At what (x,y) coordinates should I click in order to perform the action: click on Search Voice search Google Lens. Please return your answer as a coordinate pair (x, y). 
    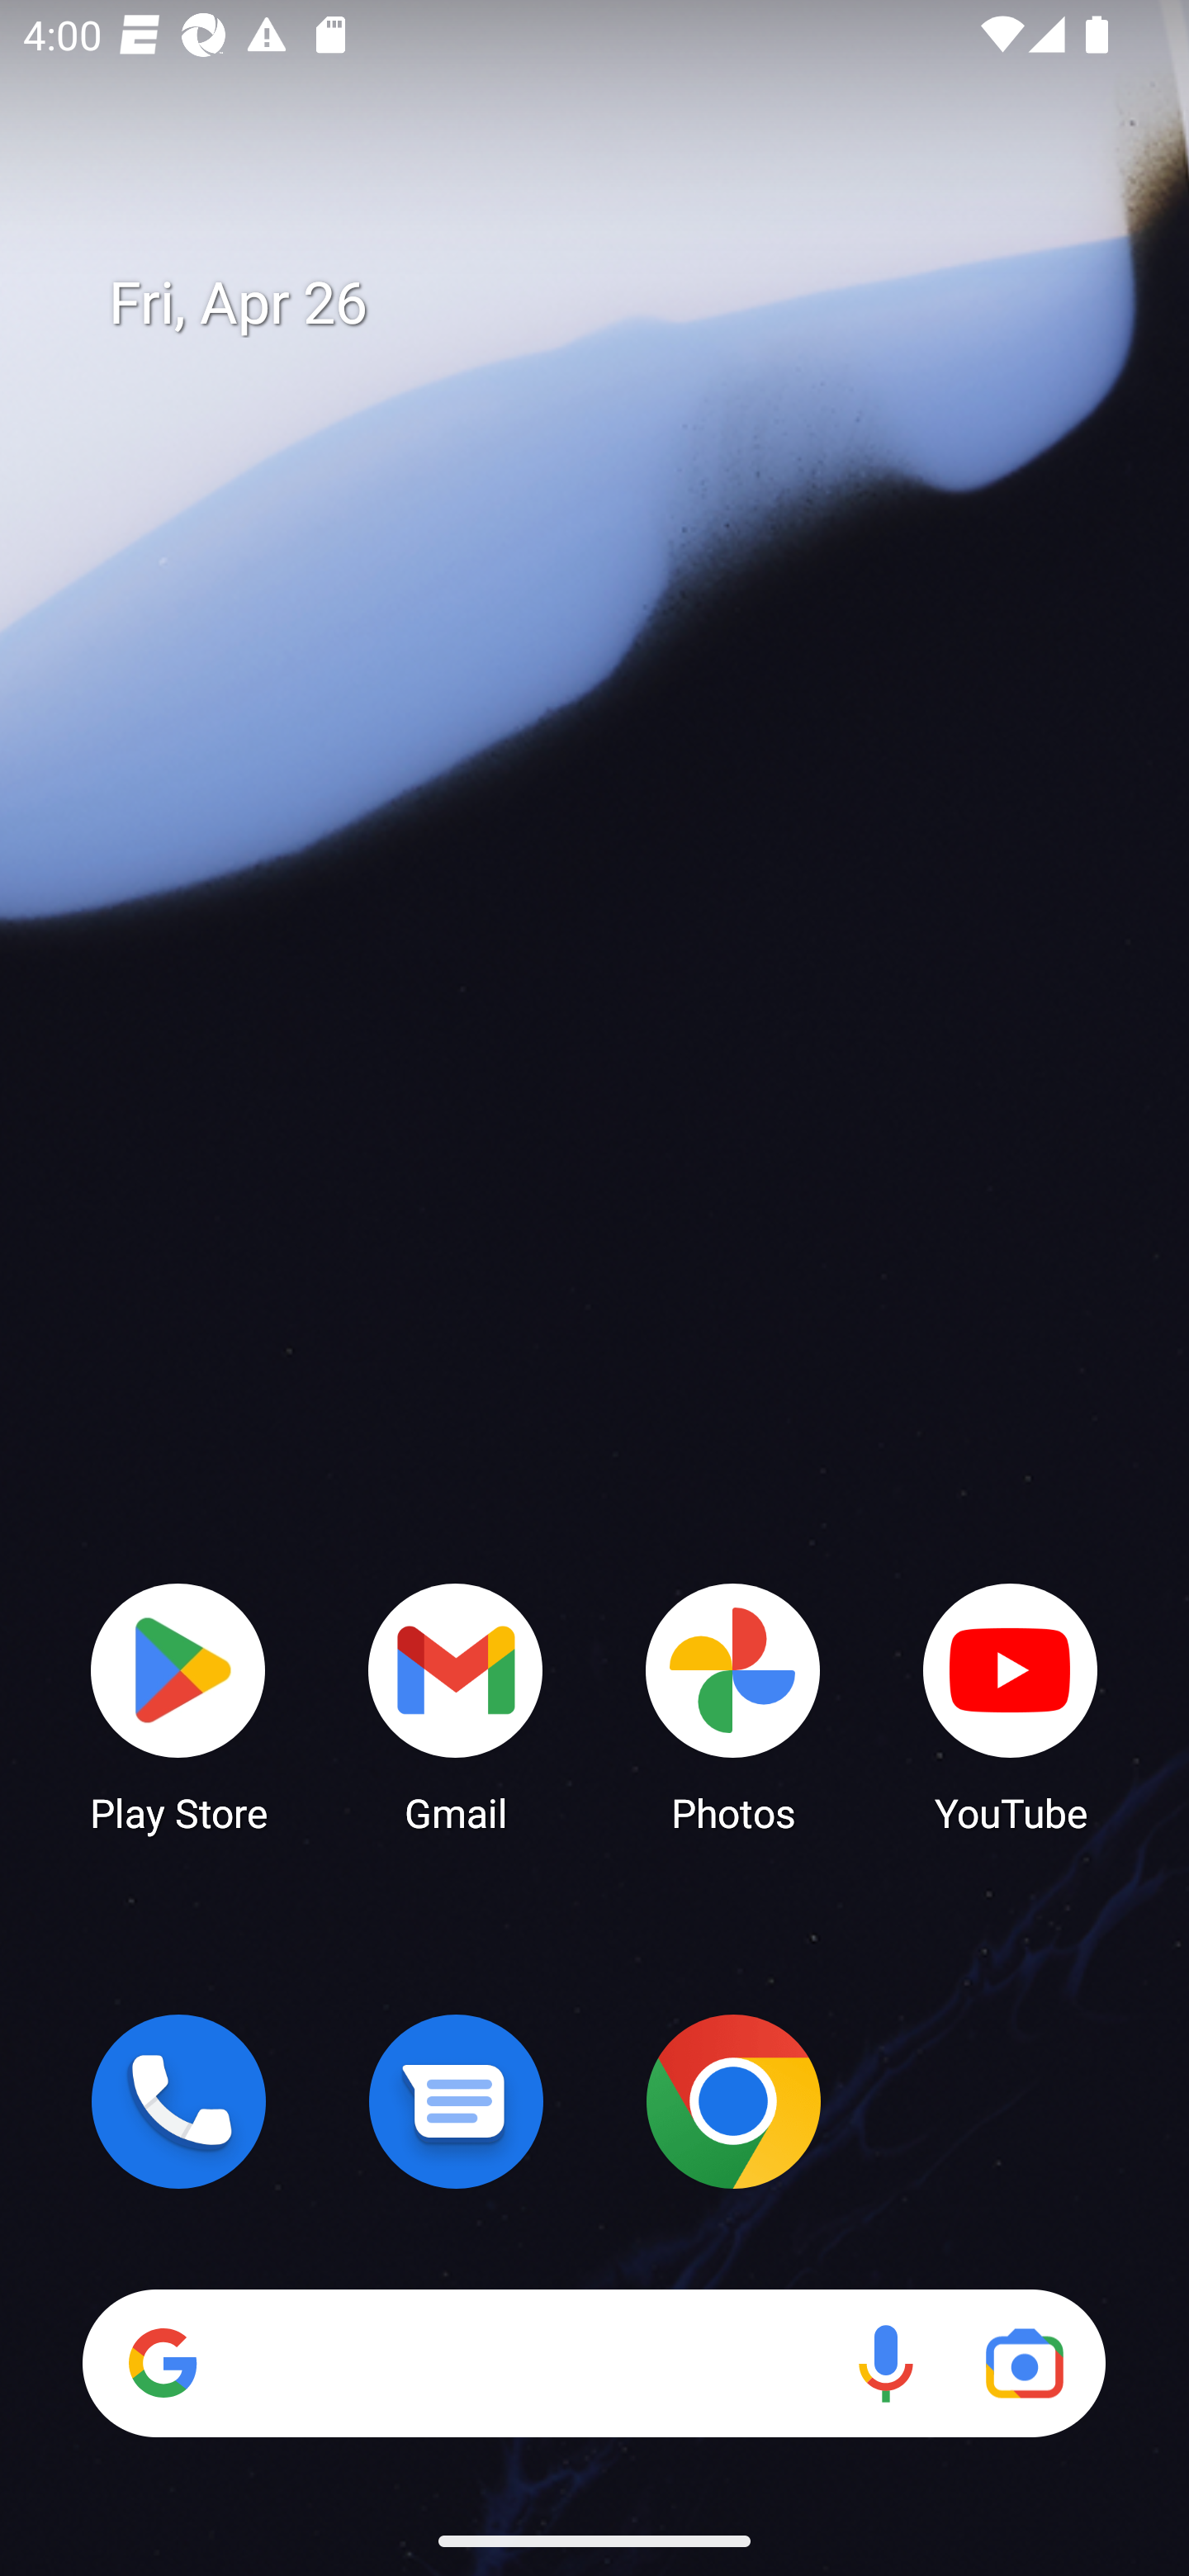
    Looking at the image, I should click on (594, 2363).